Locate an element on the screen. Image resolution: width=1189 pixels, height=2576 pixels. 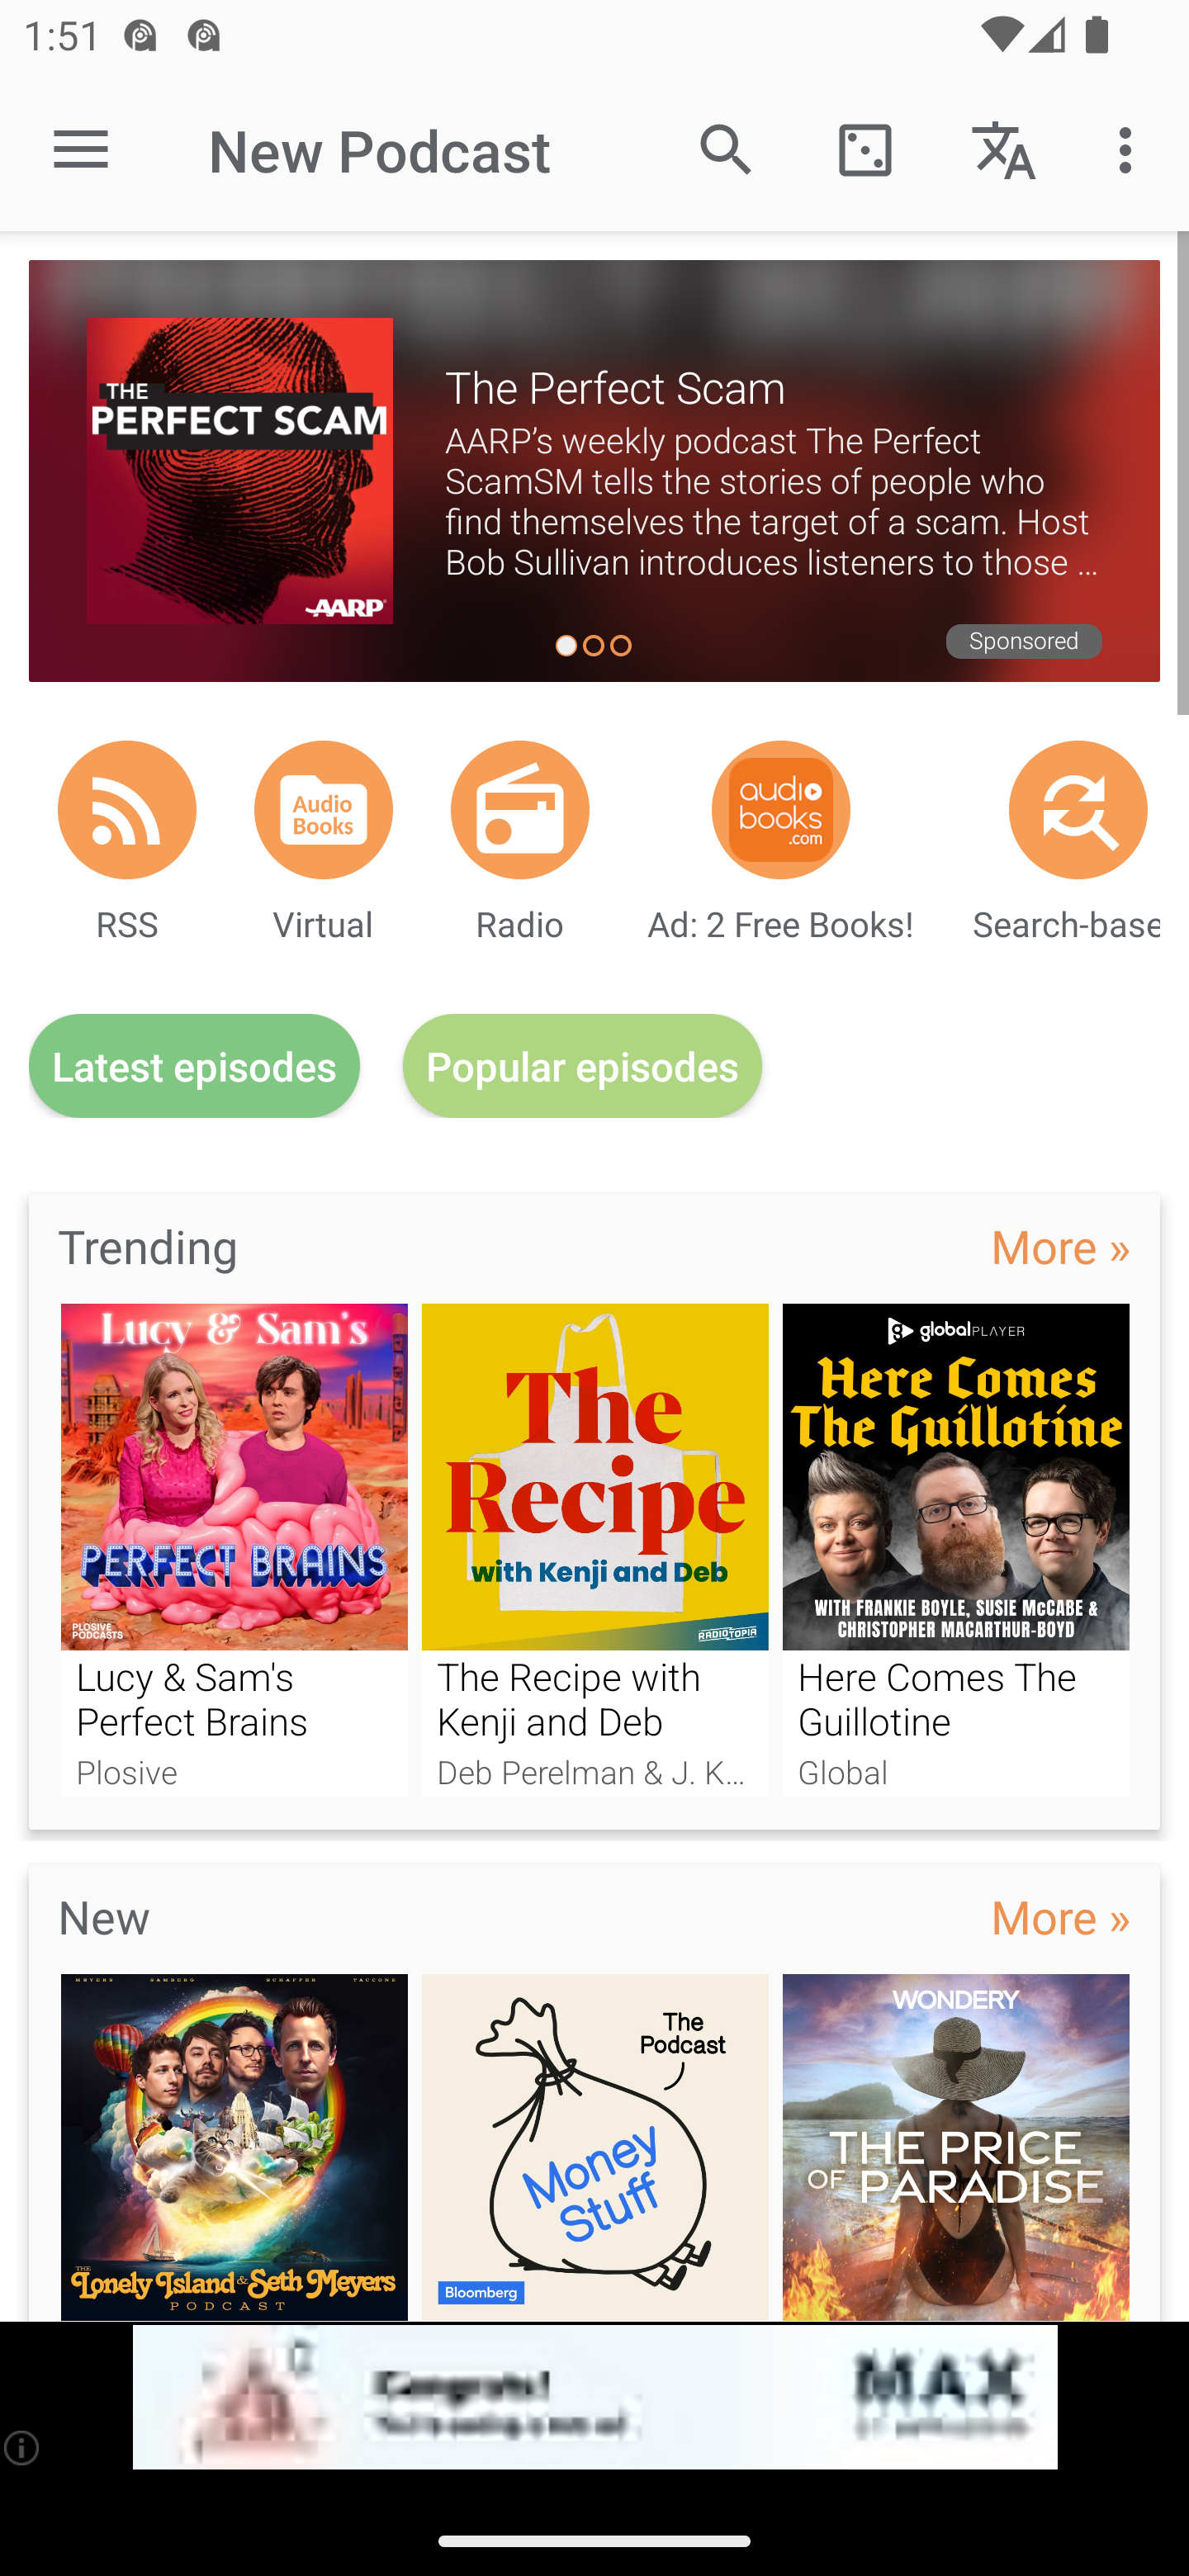
(i) is located at coordinates (23, 2447).